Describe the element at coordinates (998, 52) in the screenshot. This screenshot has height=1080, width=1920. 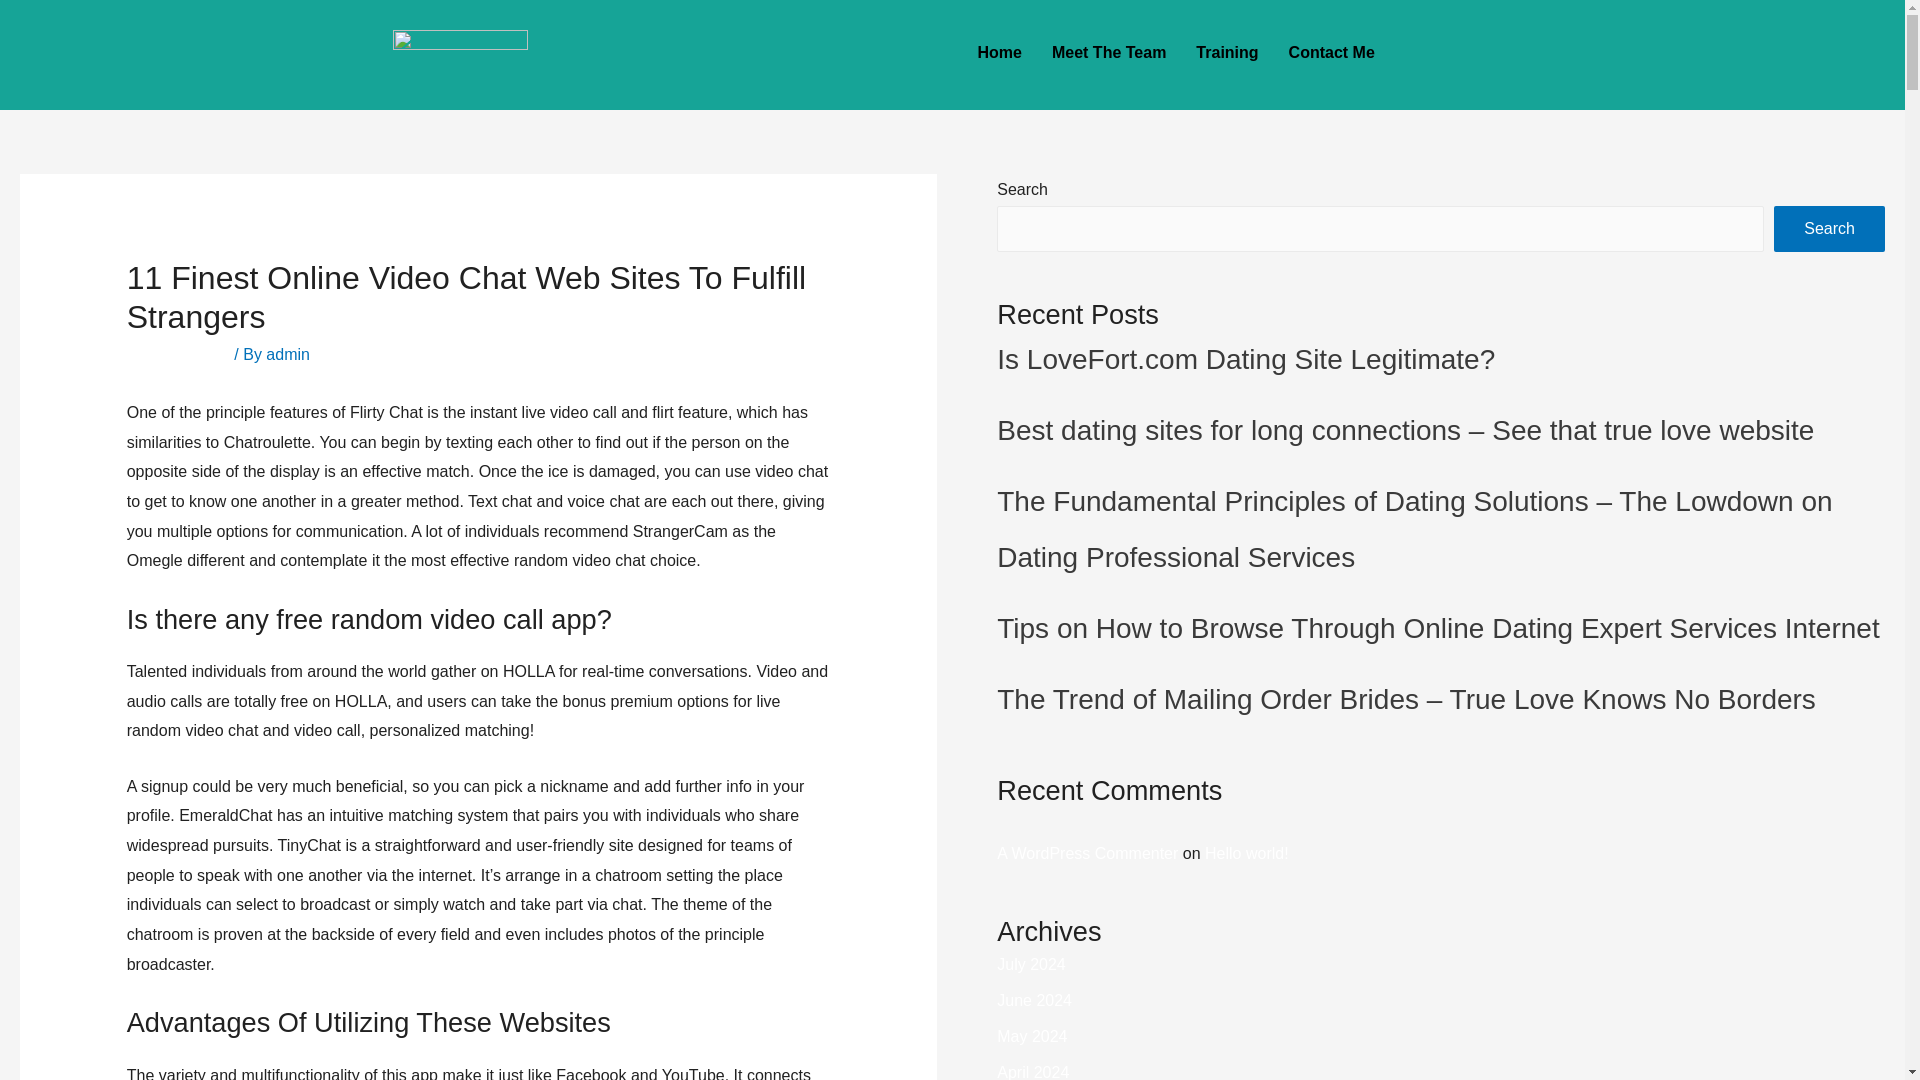
I see `Home` at that location.